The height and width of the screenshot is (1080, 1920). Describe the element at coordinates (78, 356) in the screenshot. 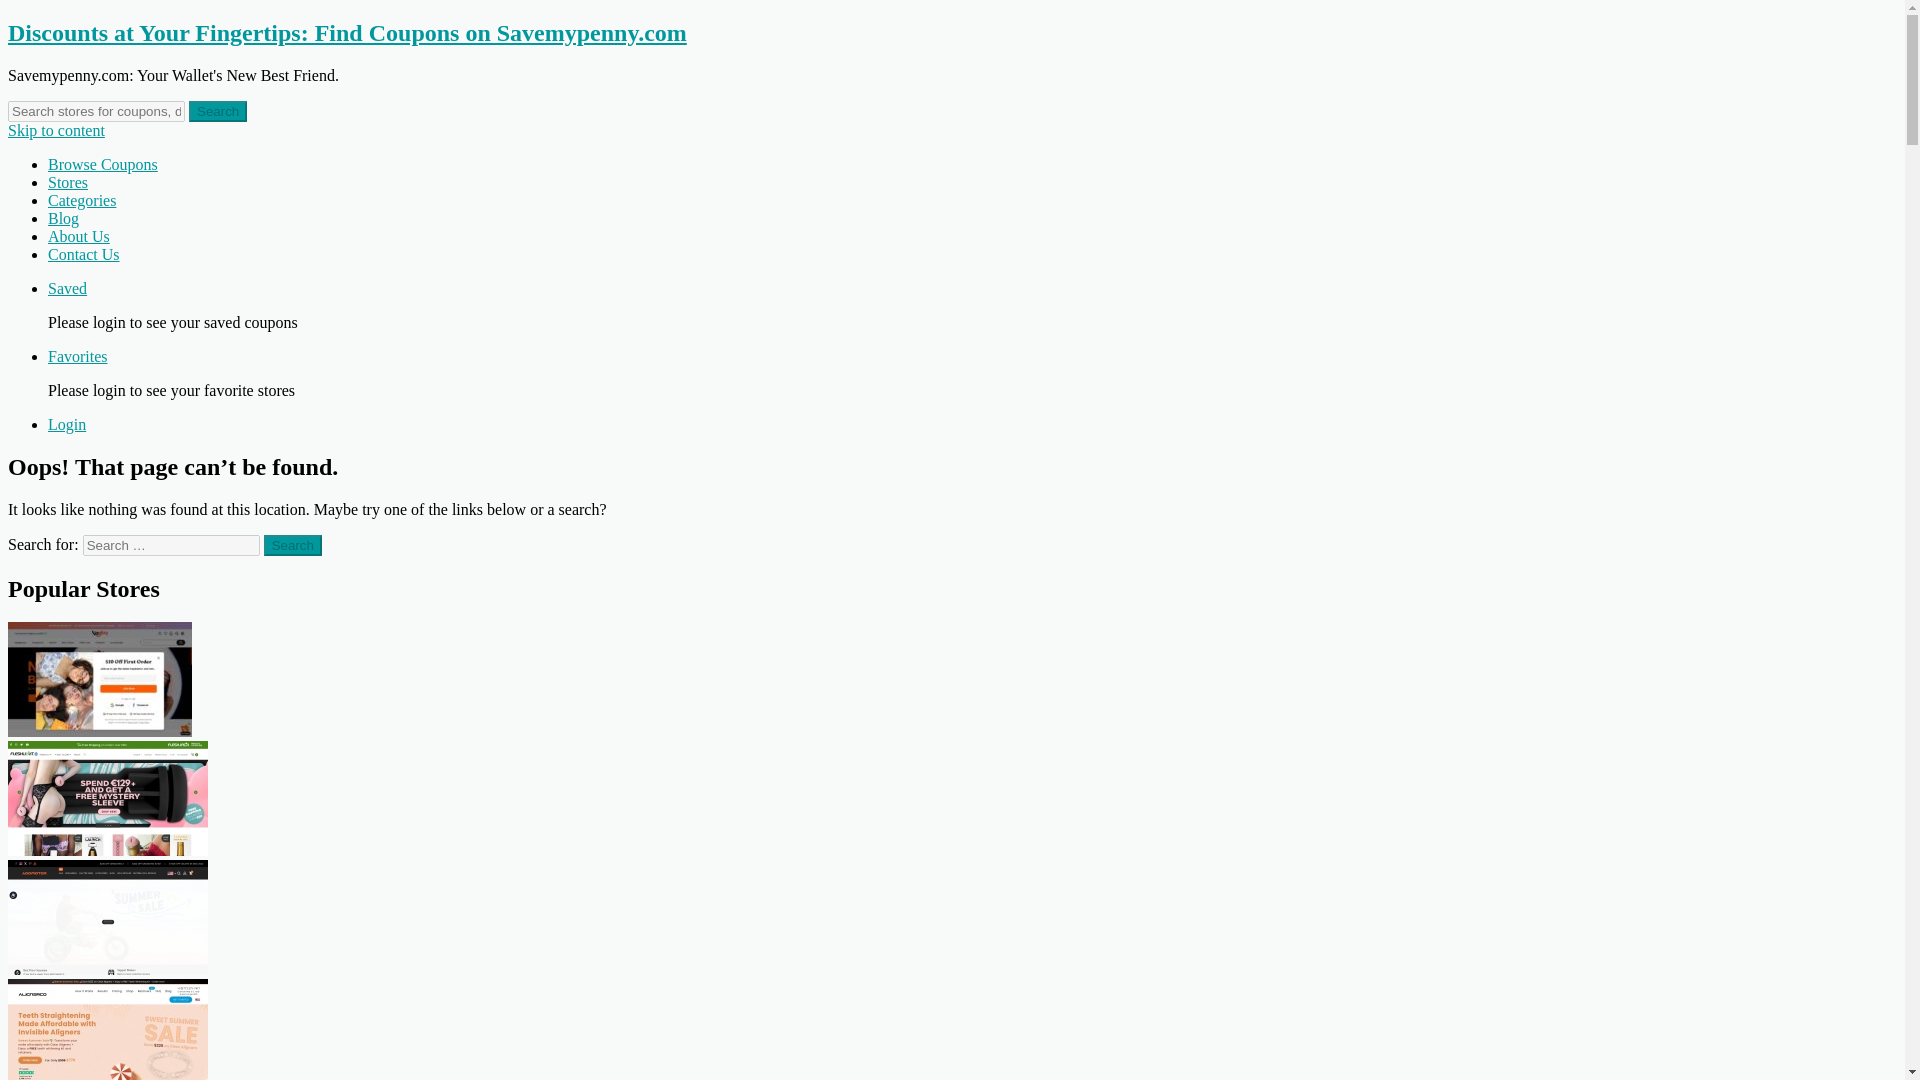

I see `Favorites` at that location.